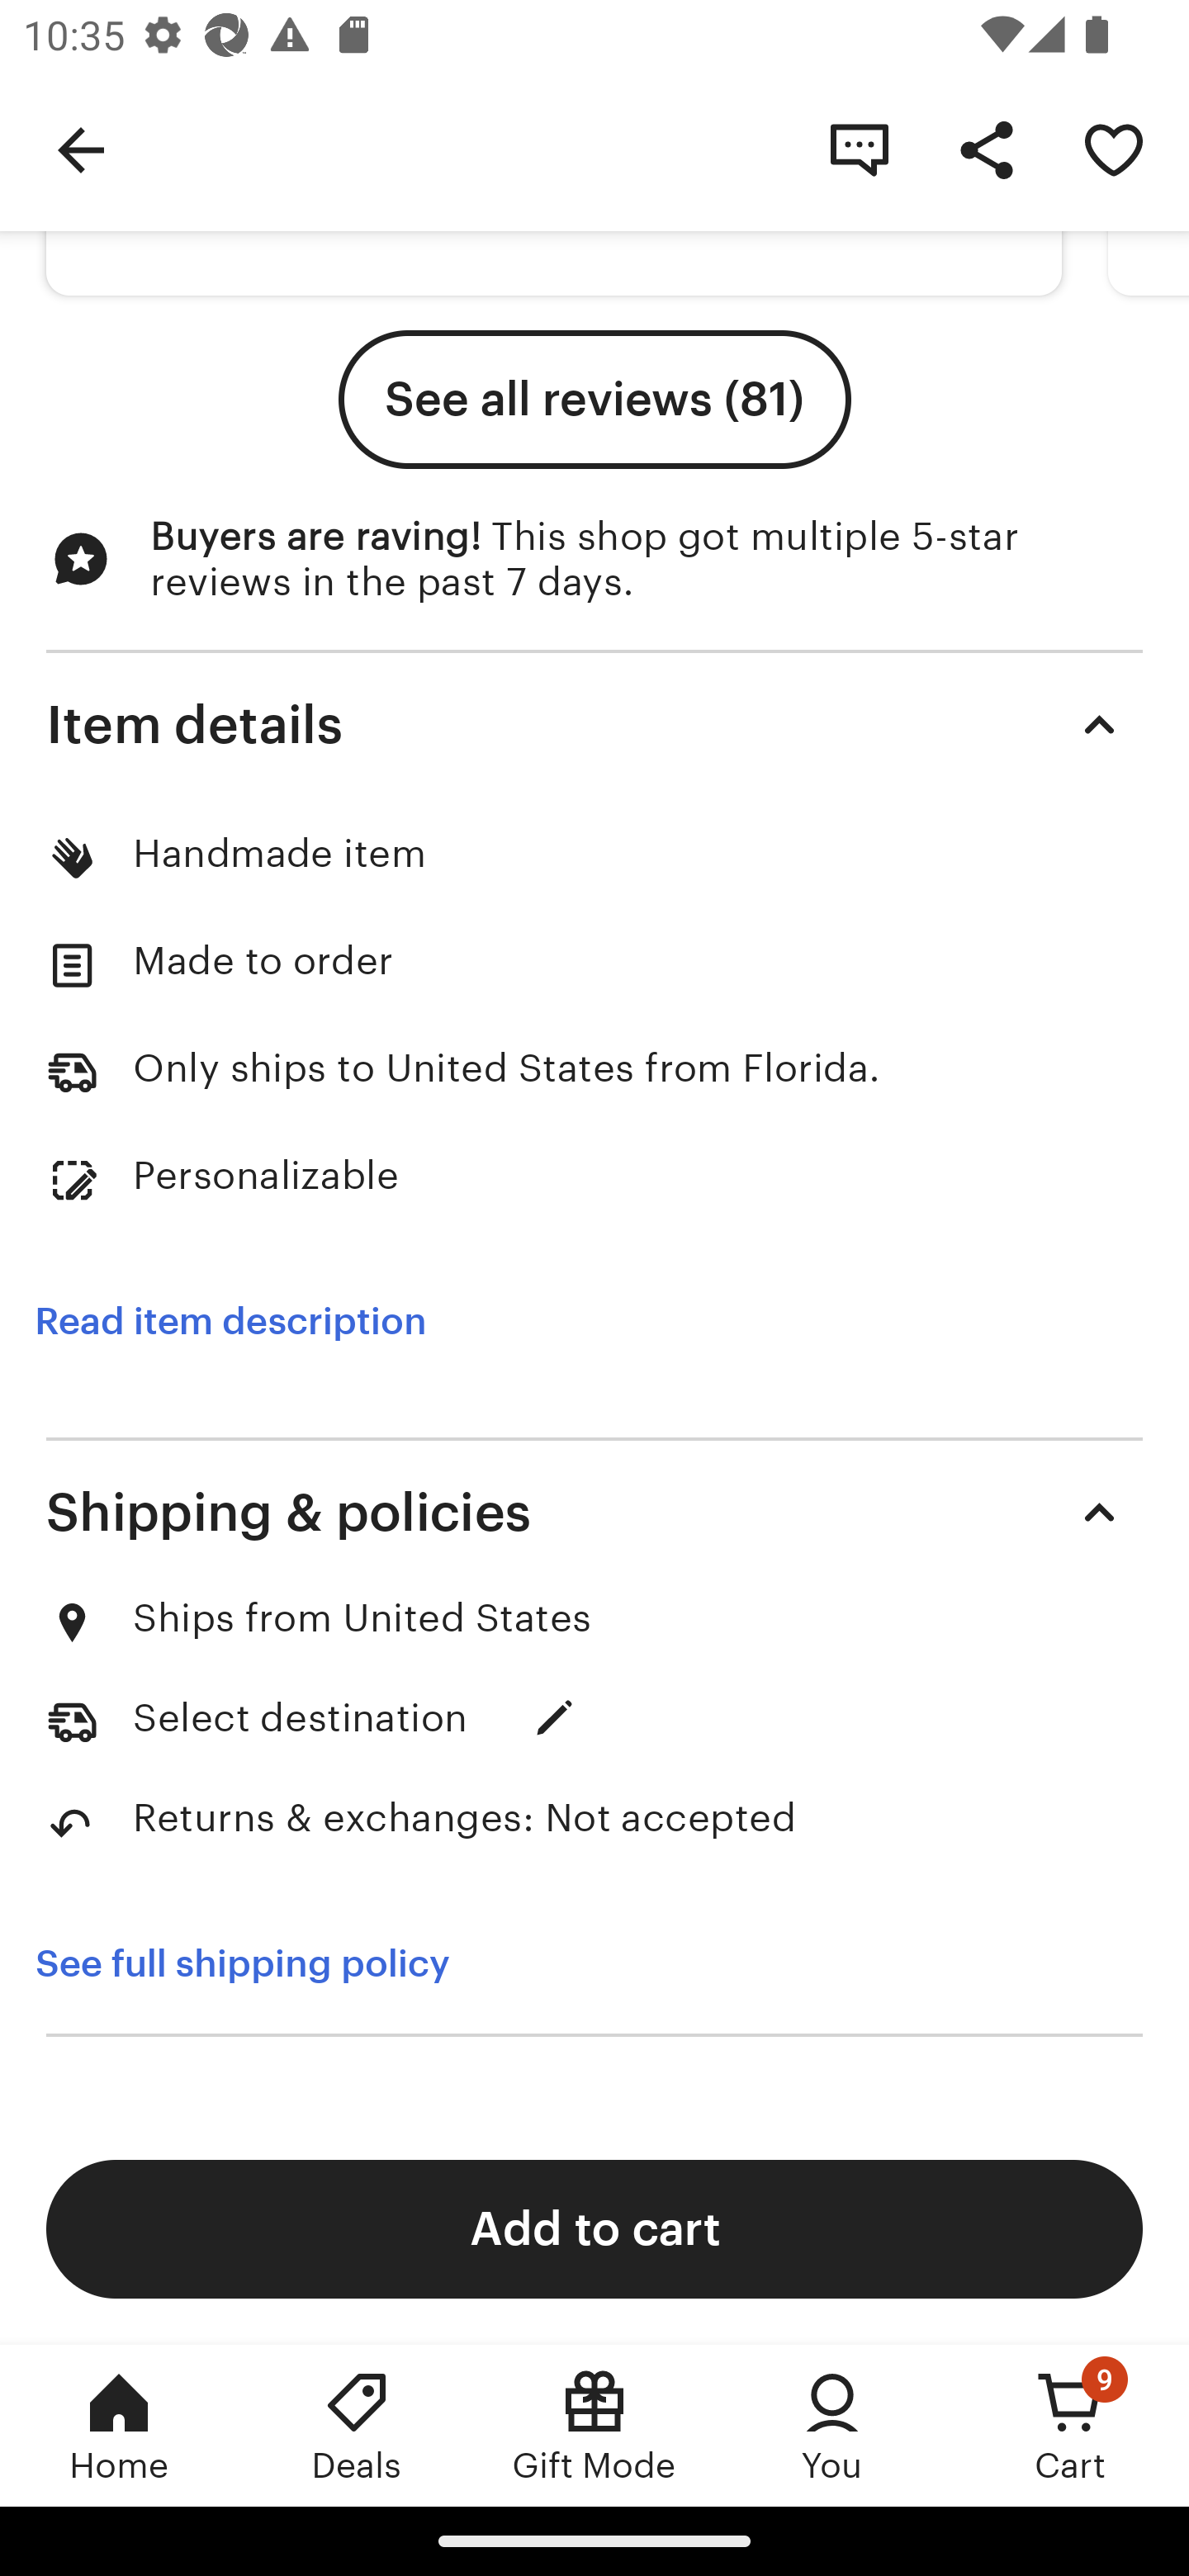 Image resolution: width=1189 pixels, height=2576 pixels. Describe the element at coordinates (594, 1511) in the screenshot. I see `Shipping & policies` at that location.